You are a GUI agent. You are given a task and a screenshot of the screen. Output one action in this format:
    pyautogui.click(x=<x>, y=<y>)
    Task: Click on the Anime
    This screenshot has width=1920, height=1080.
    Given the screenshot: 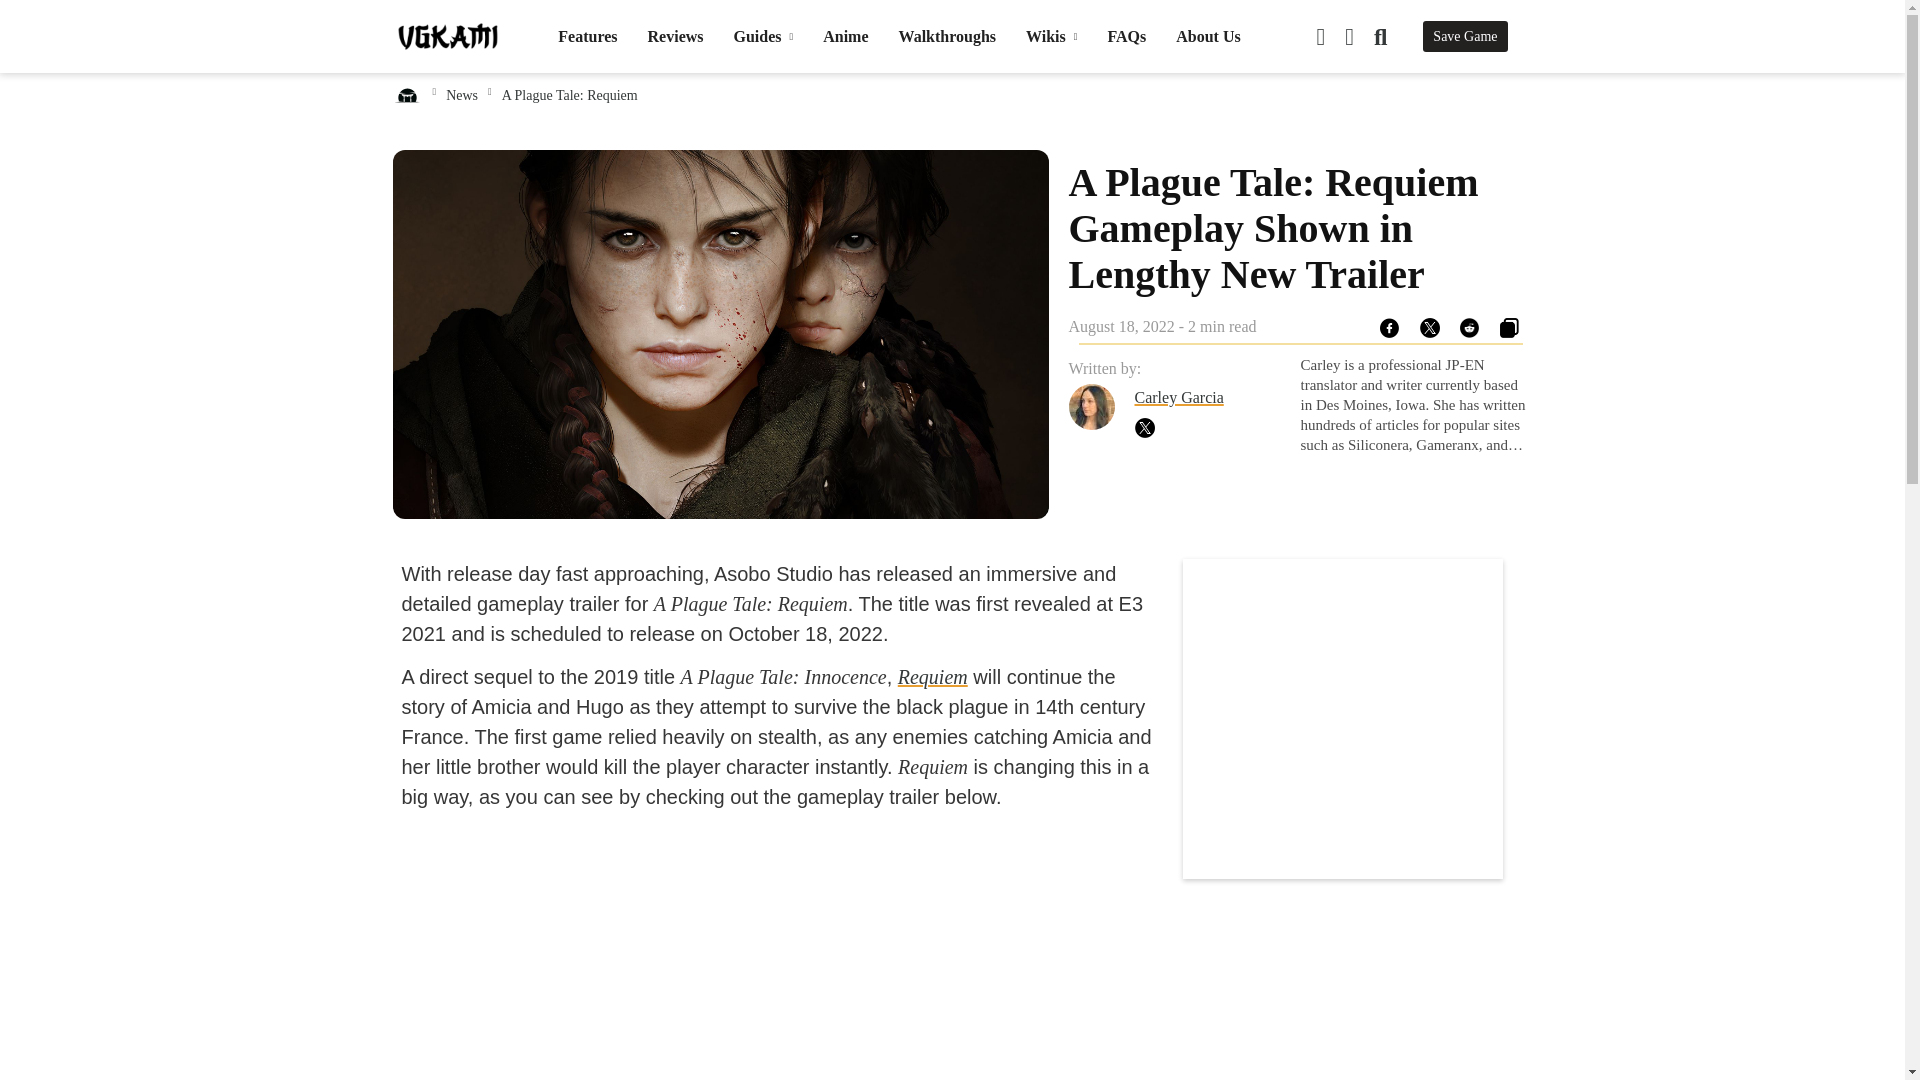 What is the action you would take?
    pyautogui.click(x=845, y=36)
    